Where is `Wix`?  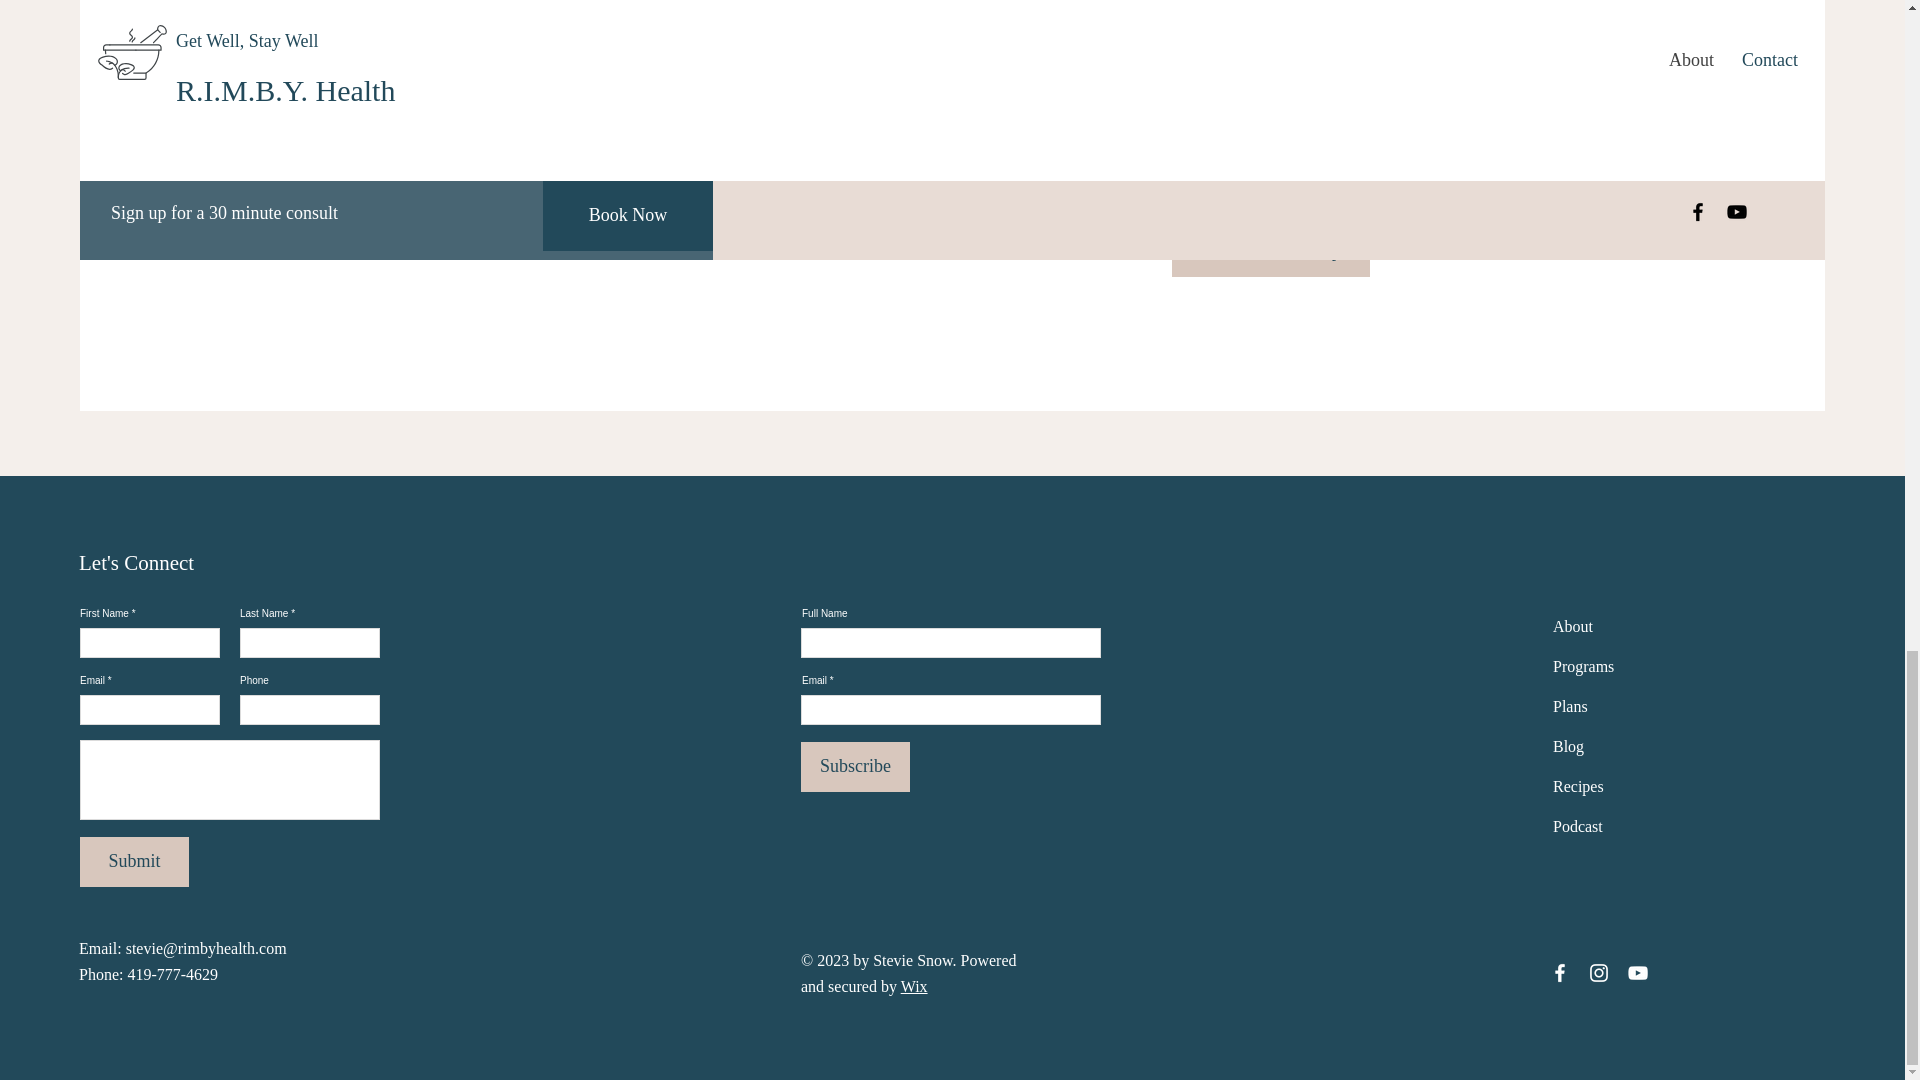
Wix is located at coordinates (914, 986).